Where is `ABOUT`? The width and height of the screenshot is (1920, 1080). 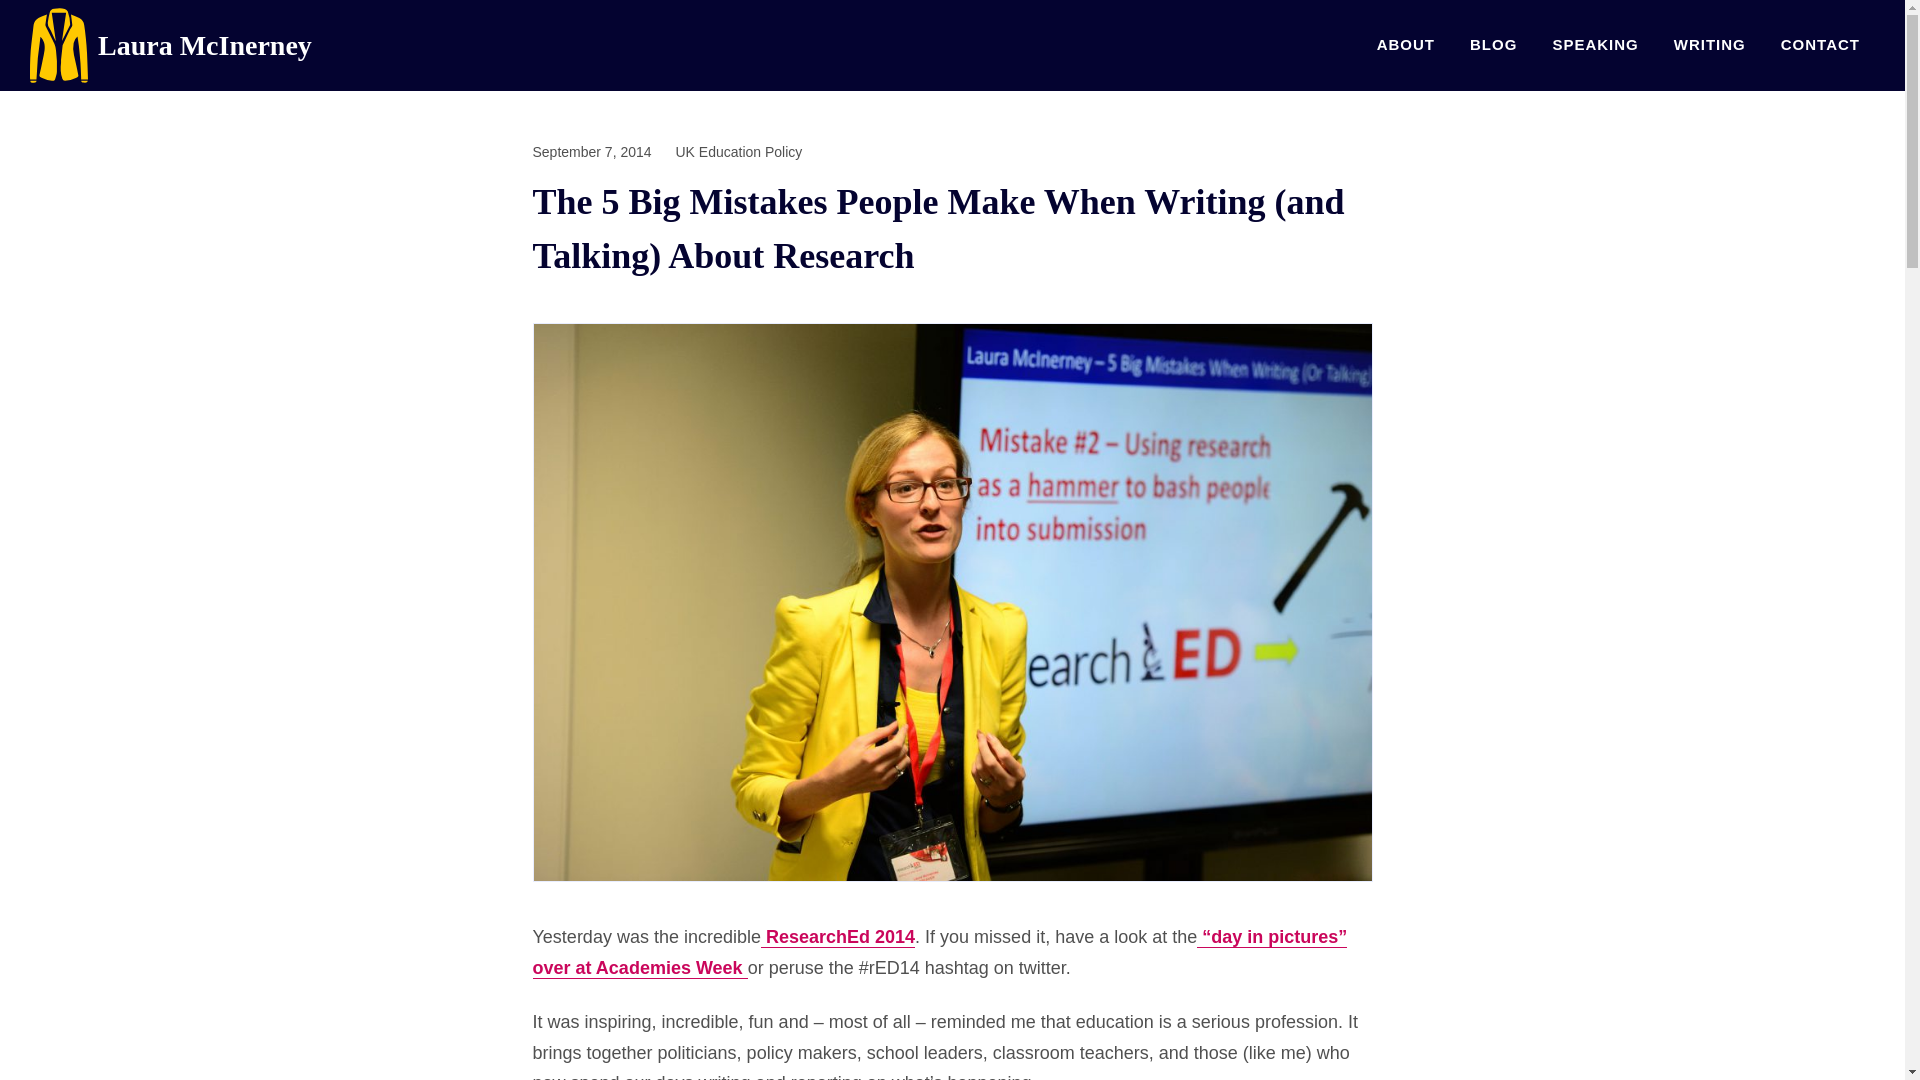
ABOUT is located at coordinates (1405, 44).